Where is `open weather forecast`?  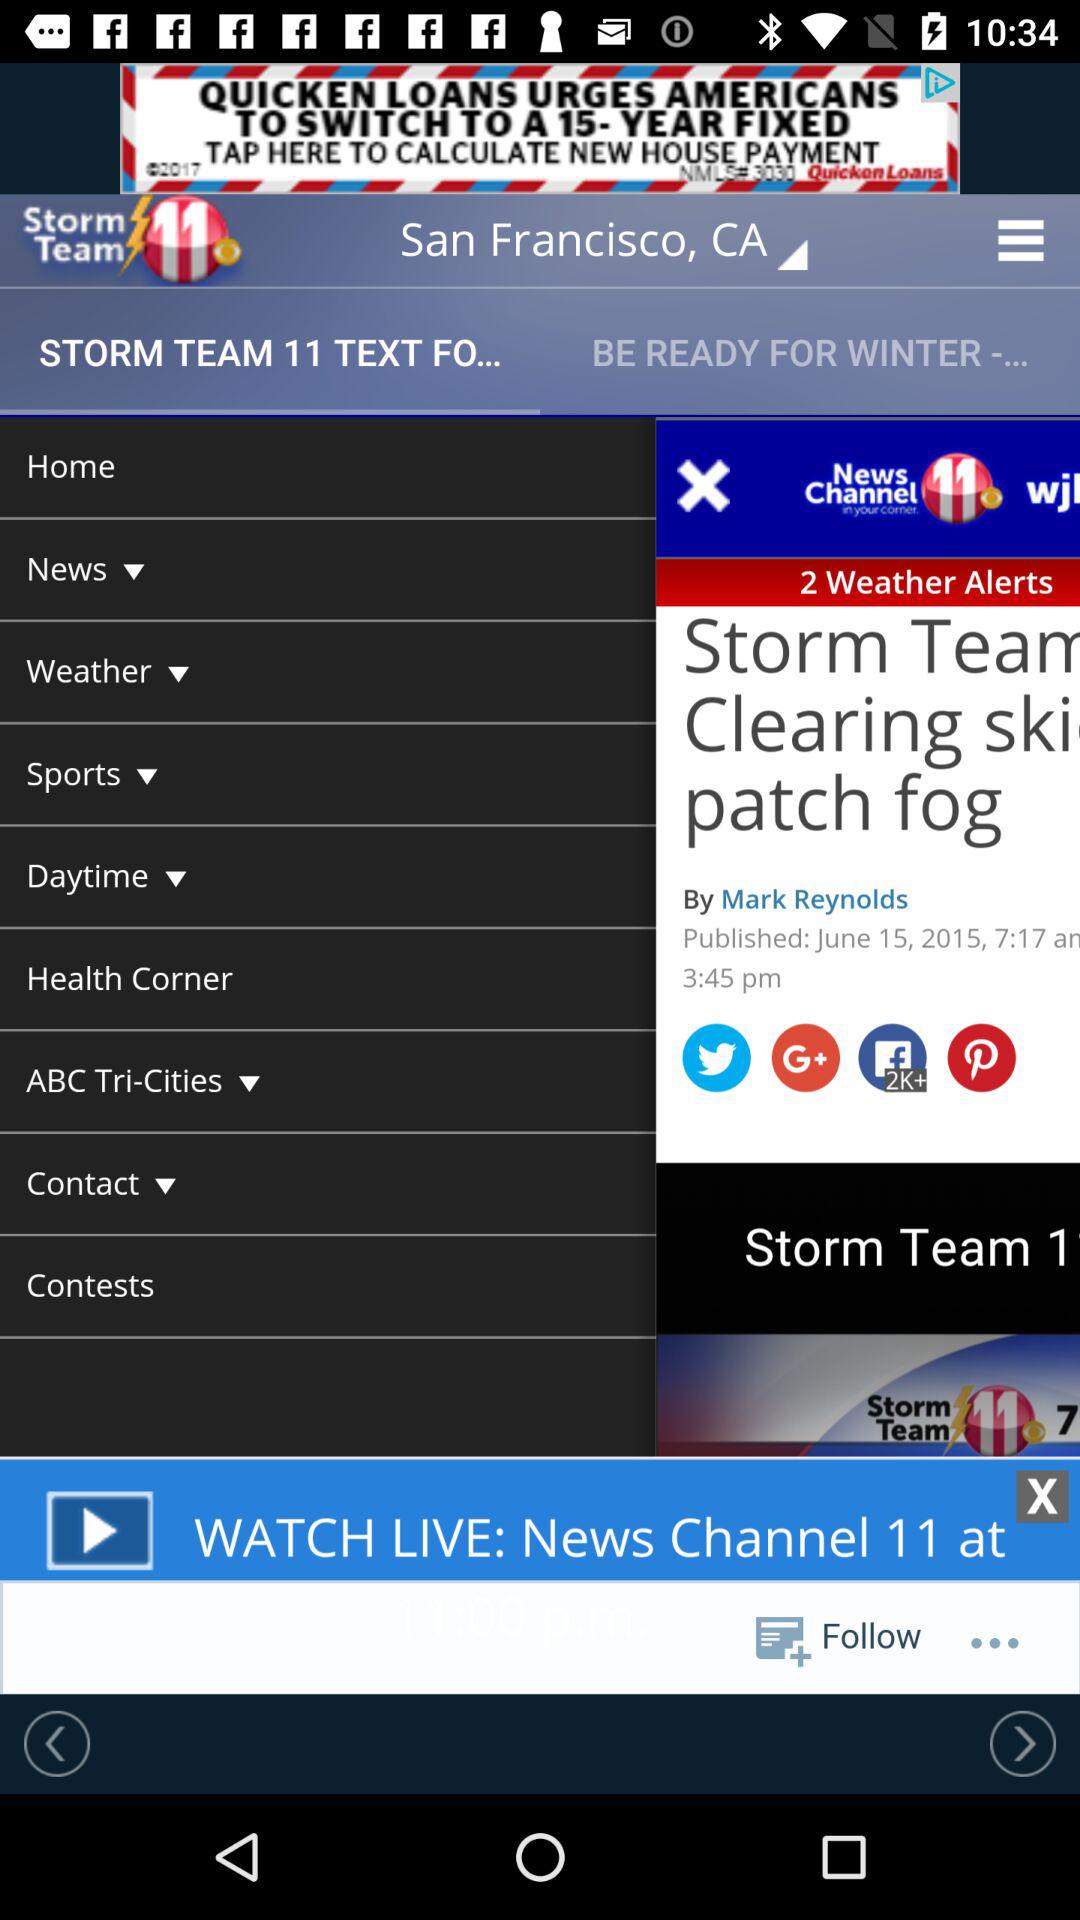 open weather forecast is located at coordinates (131, 240).